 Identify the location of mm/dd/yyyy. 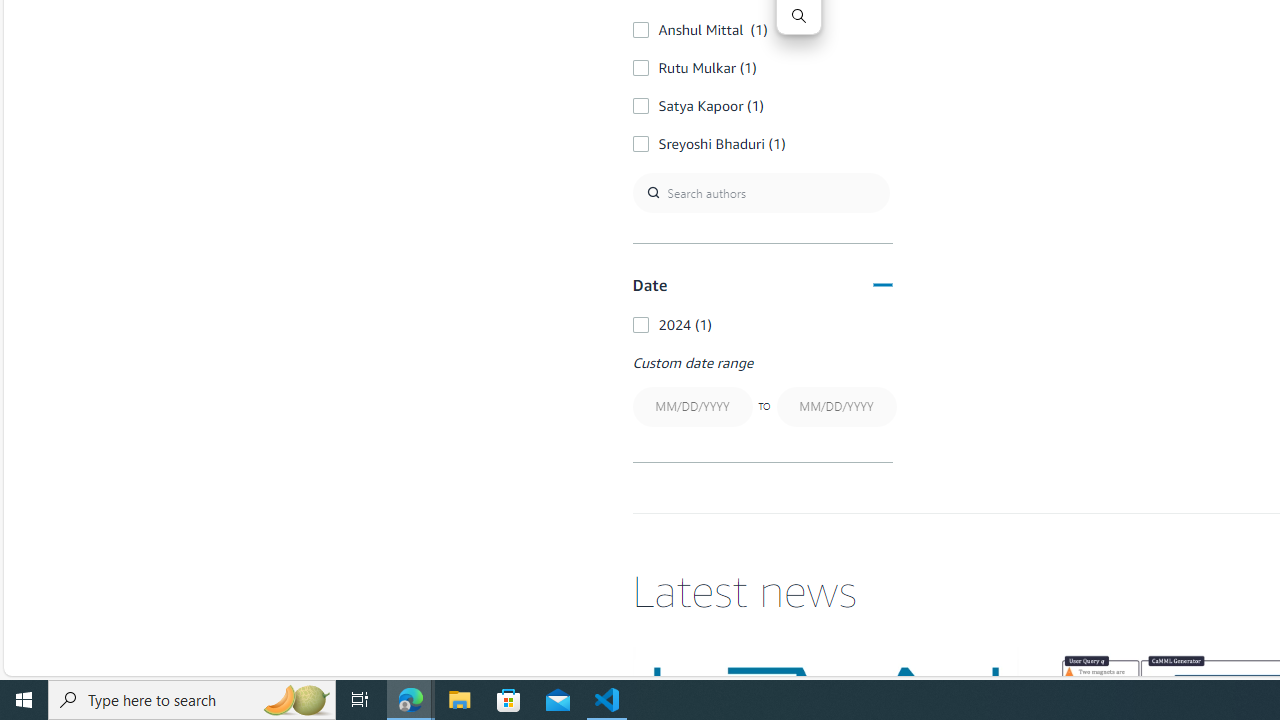
(836, 406).